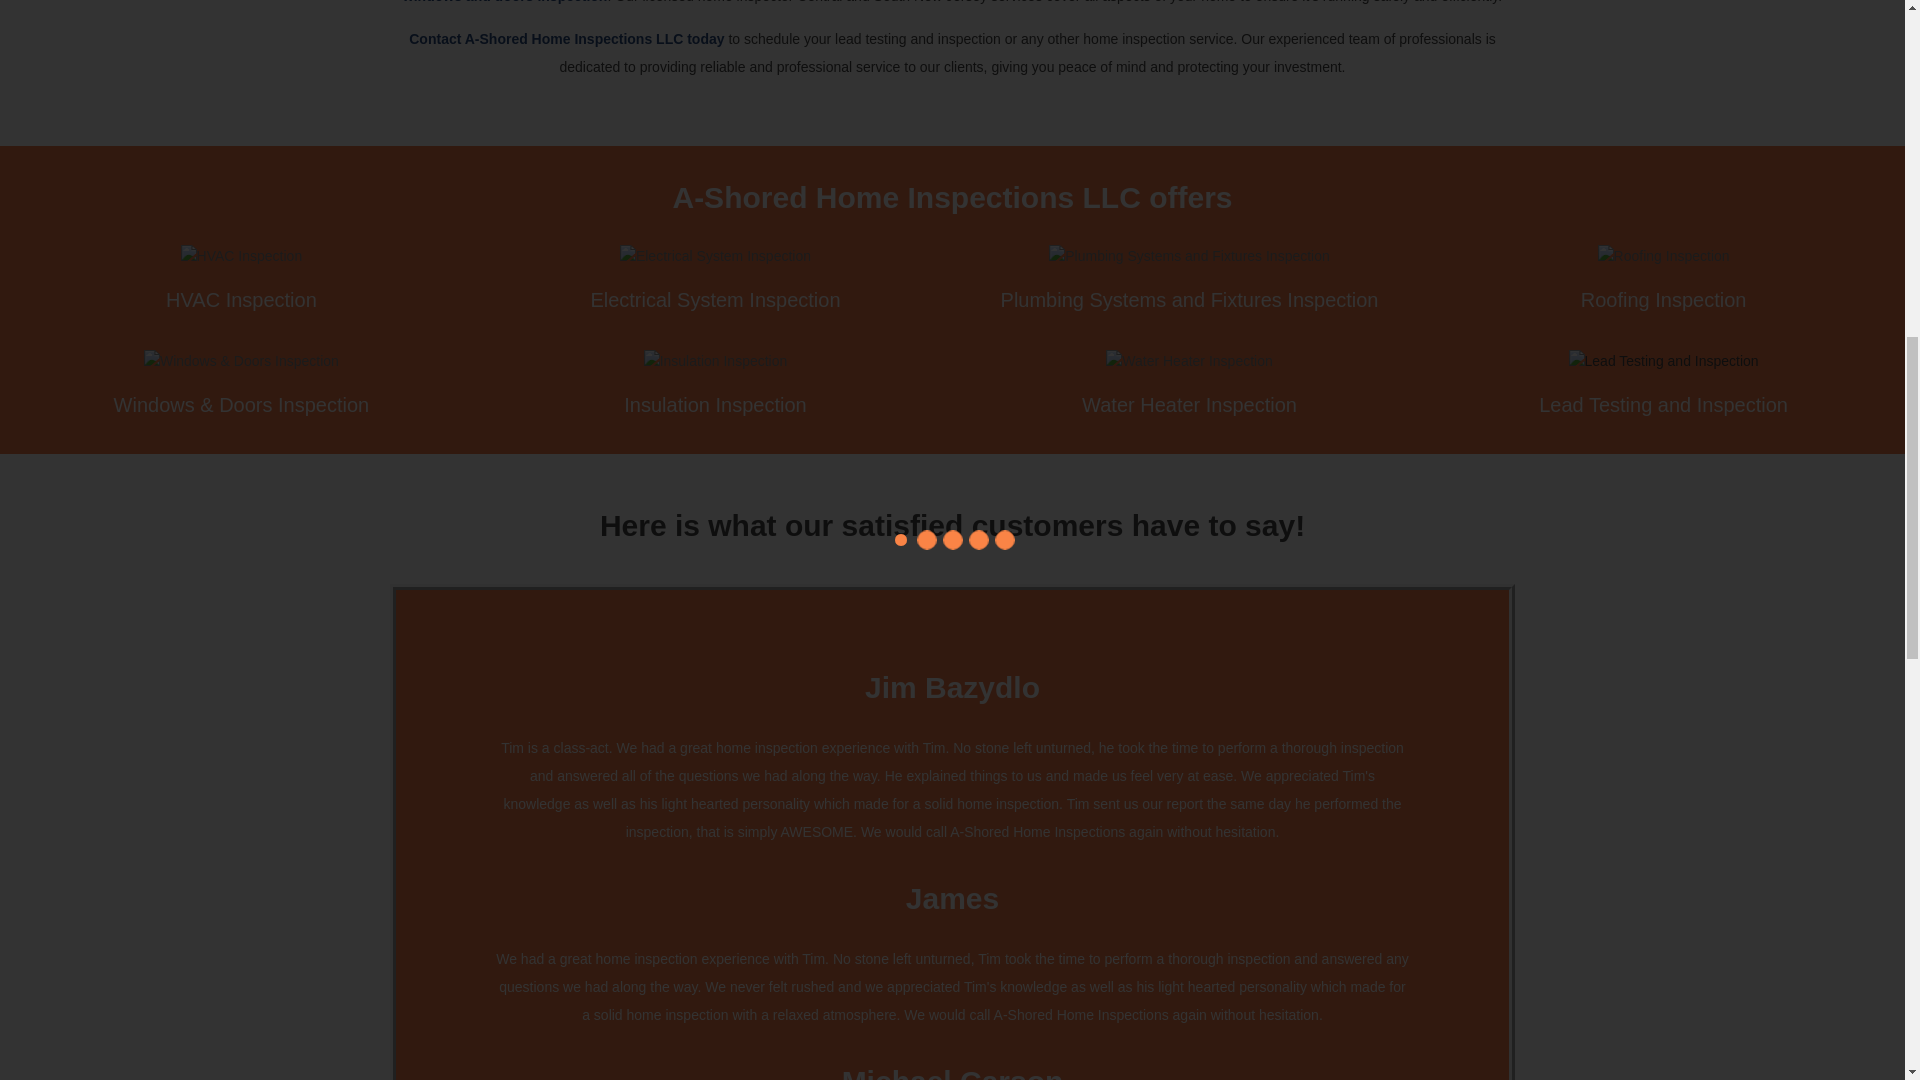 The height and width of the screenshot is (1080, 1920). Describe the element at coordinates (566, 39) in the screenshot. I see `Contact A-Shored Home Inspections LLC today` at that location.